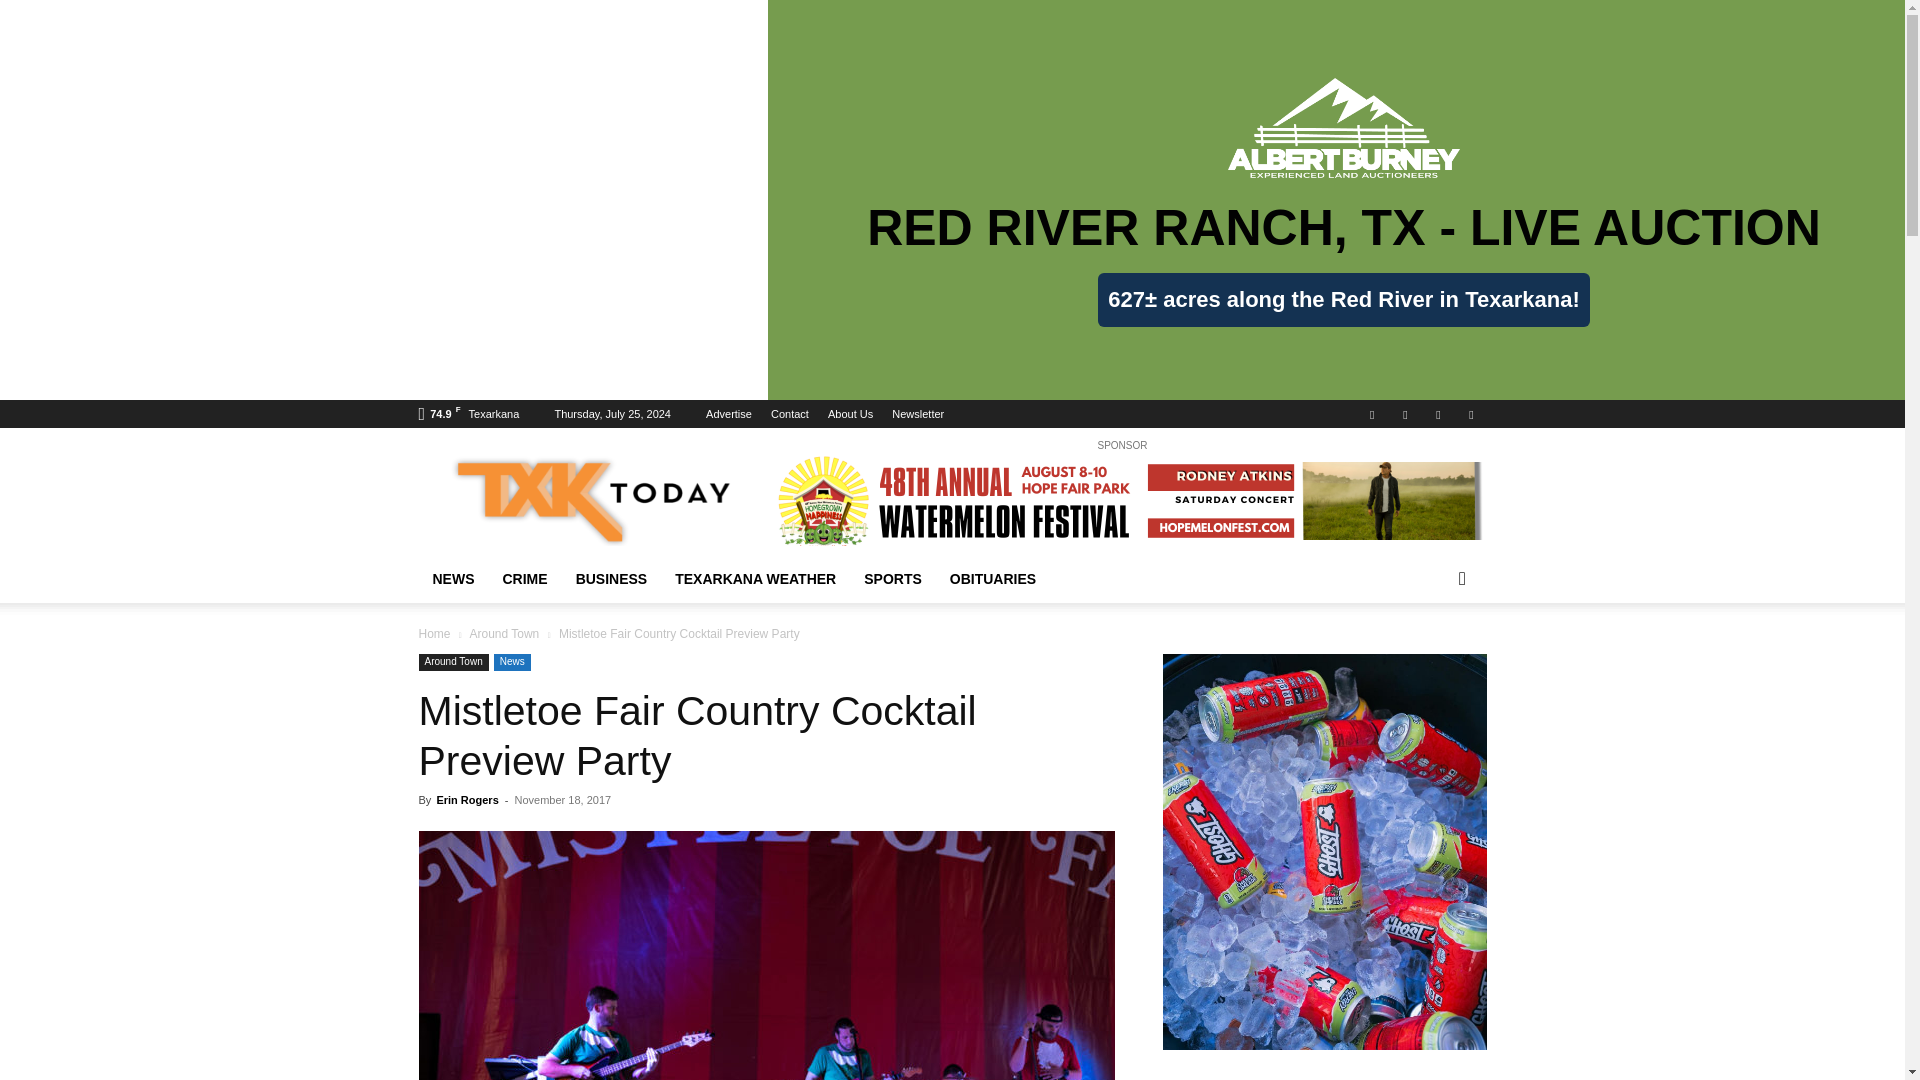  What do you see at coordinates (918, 414) in the screenshot?
I see `Newsletter` at bounding box center [918, 414].